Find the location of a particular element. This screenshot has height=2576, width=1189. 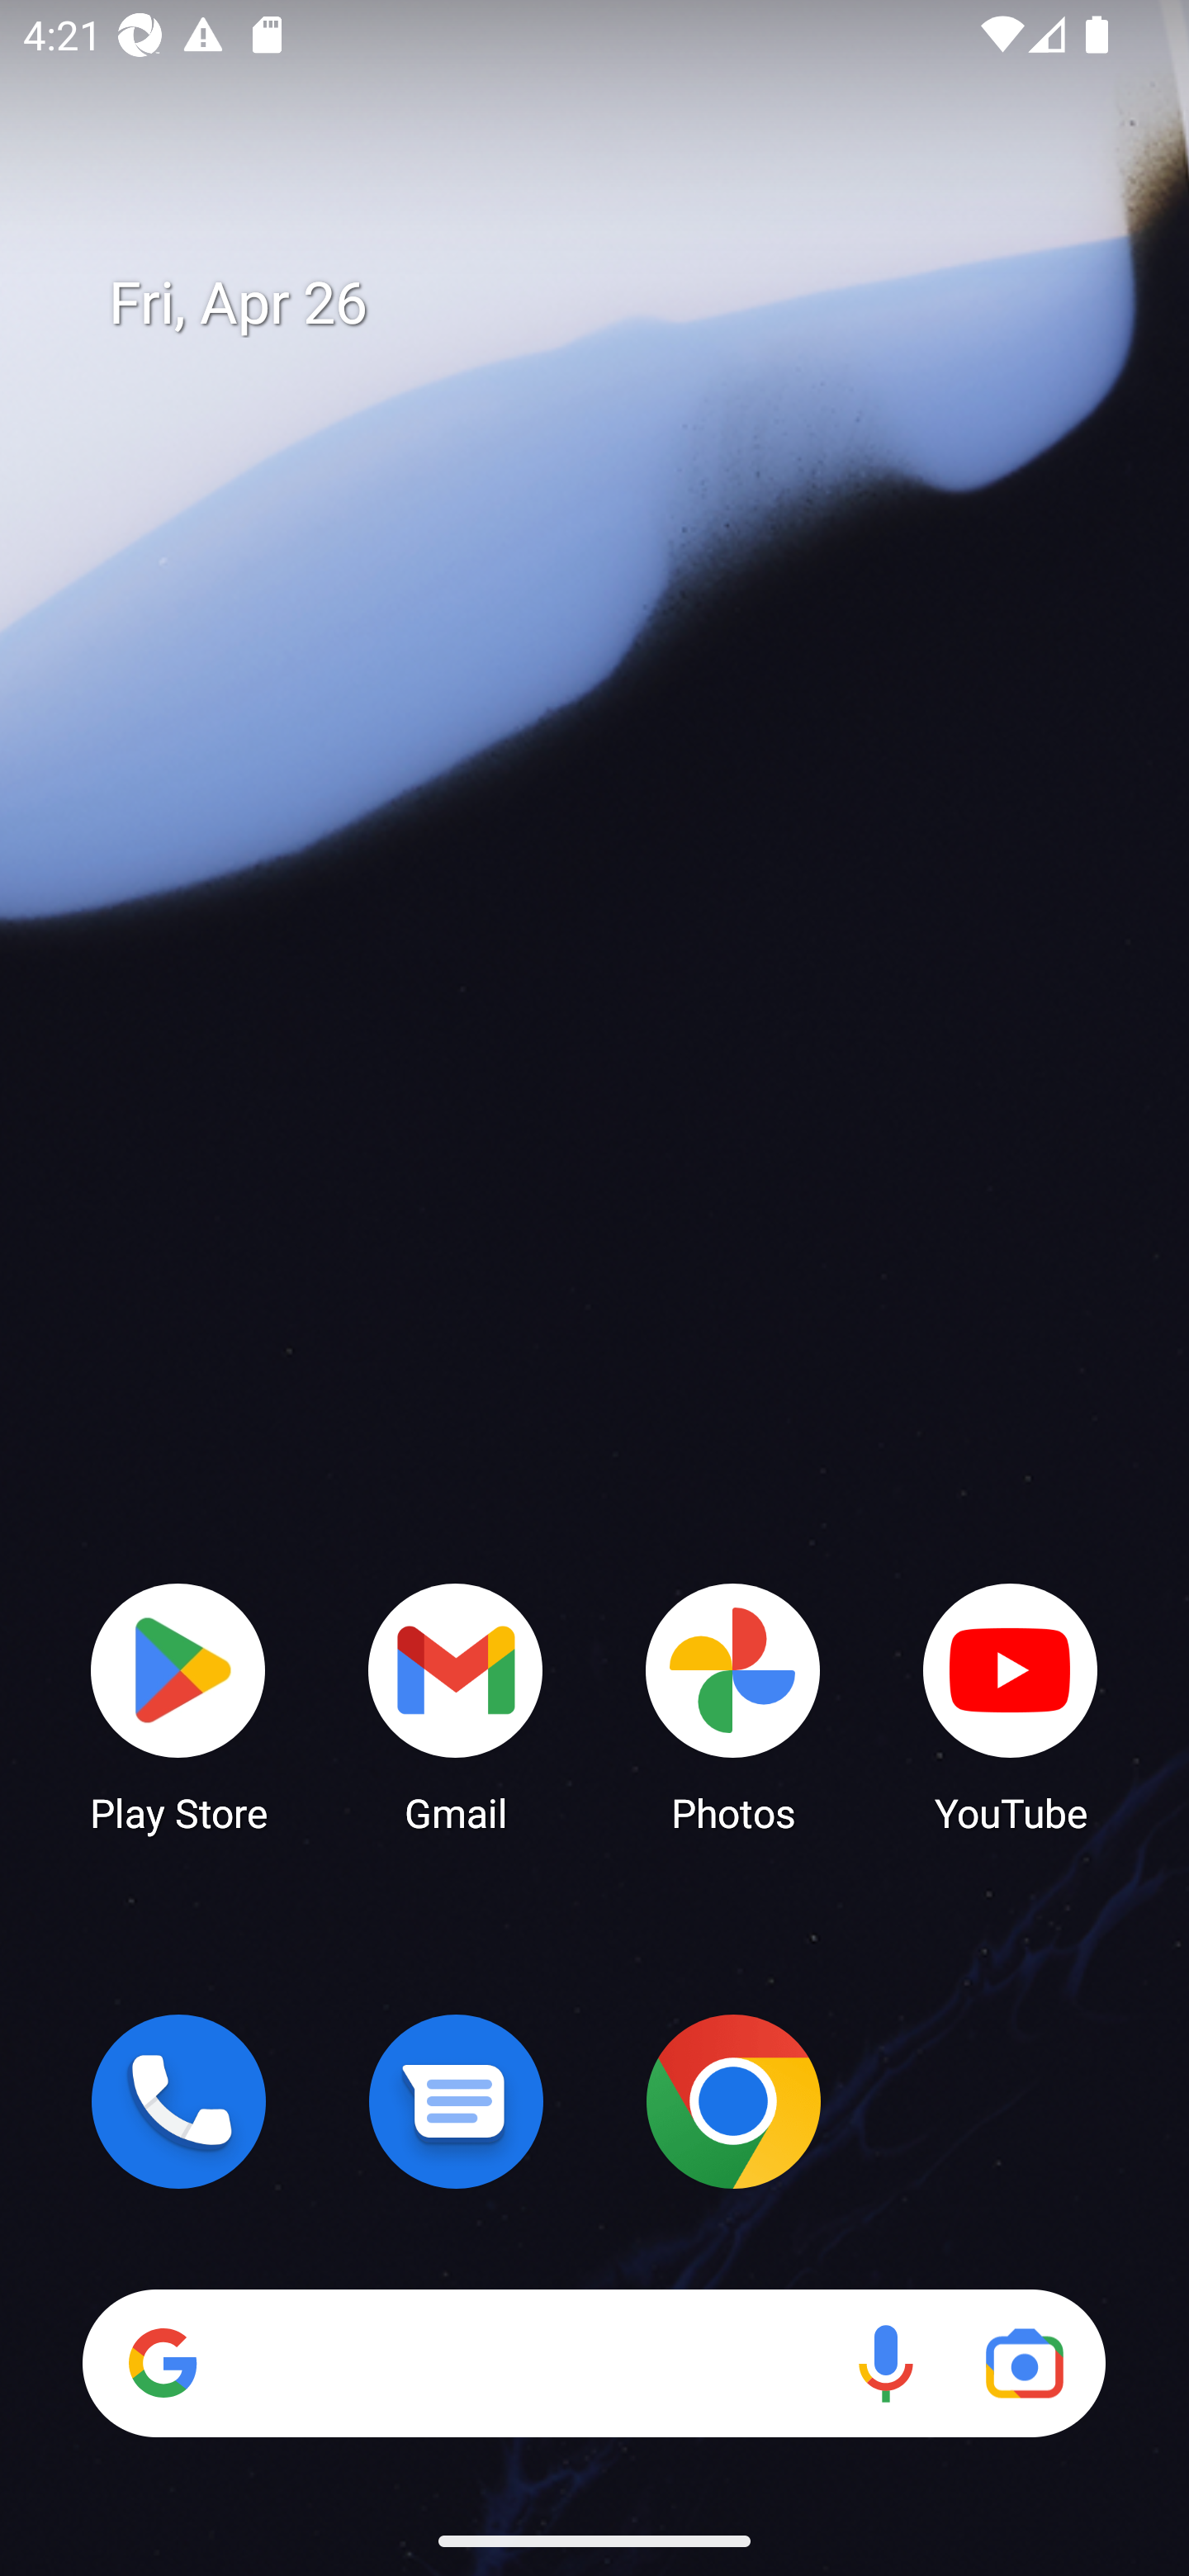

Fri, Apr 26 is located at coordinates (618, 304).